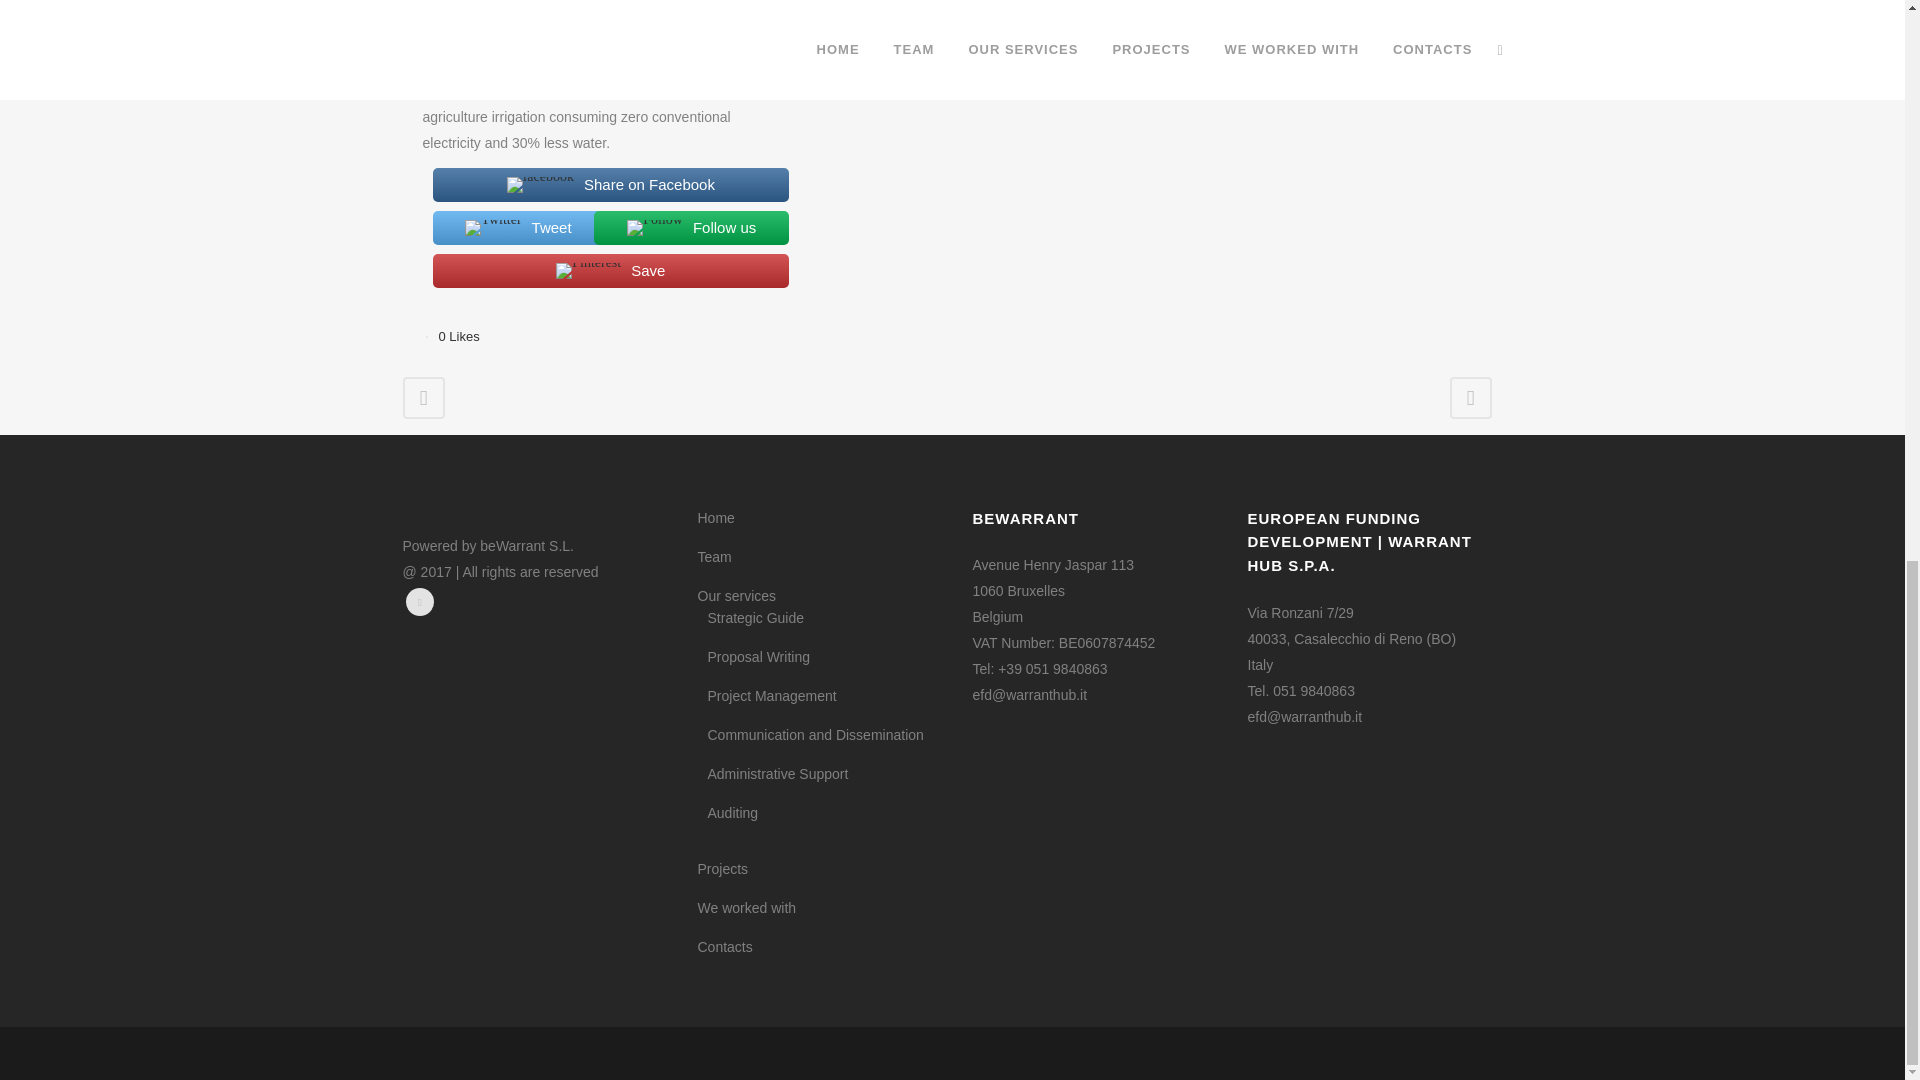  What do you see at coordinates (820, 557) in the screenshot?
I see `Team` at bounding box center [820, 557].